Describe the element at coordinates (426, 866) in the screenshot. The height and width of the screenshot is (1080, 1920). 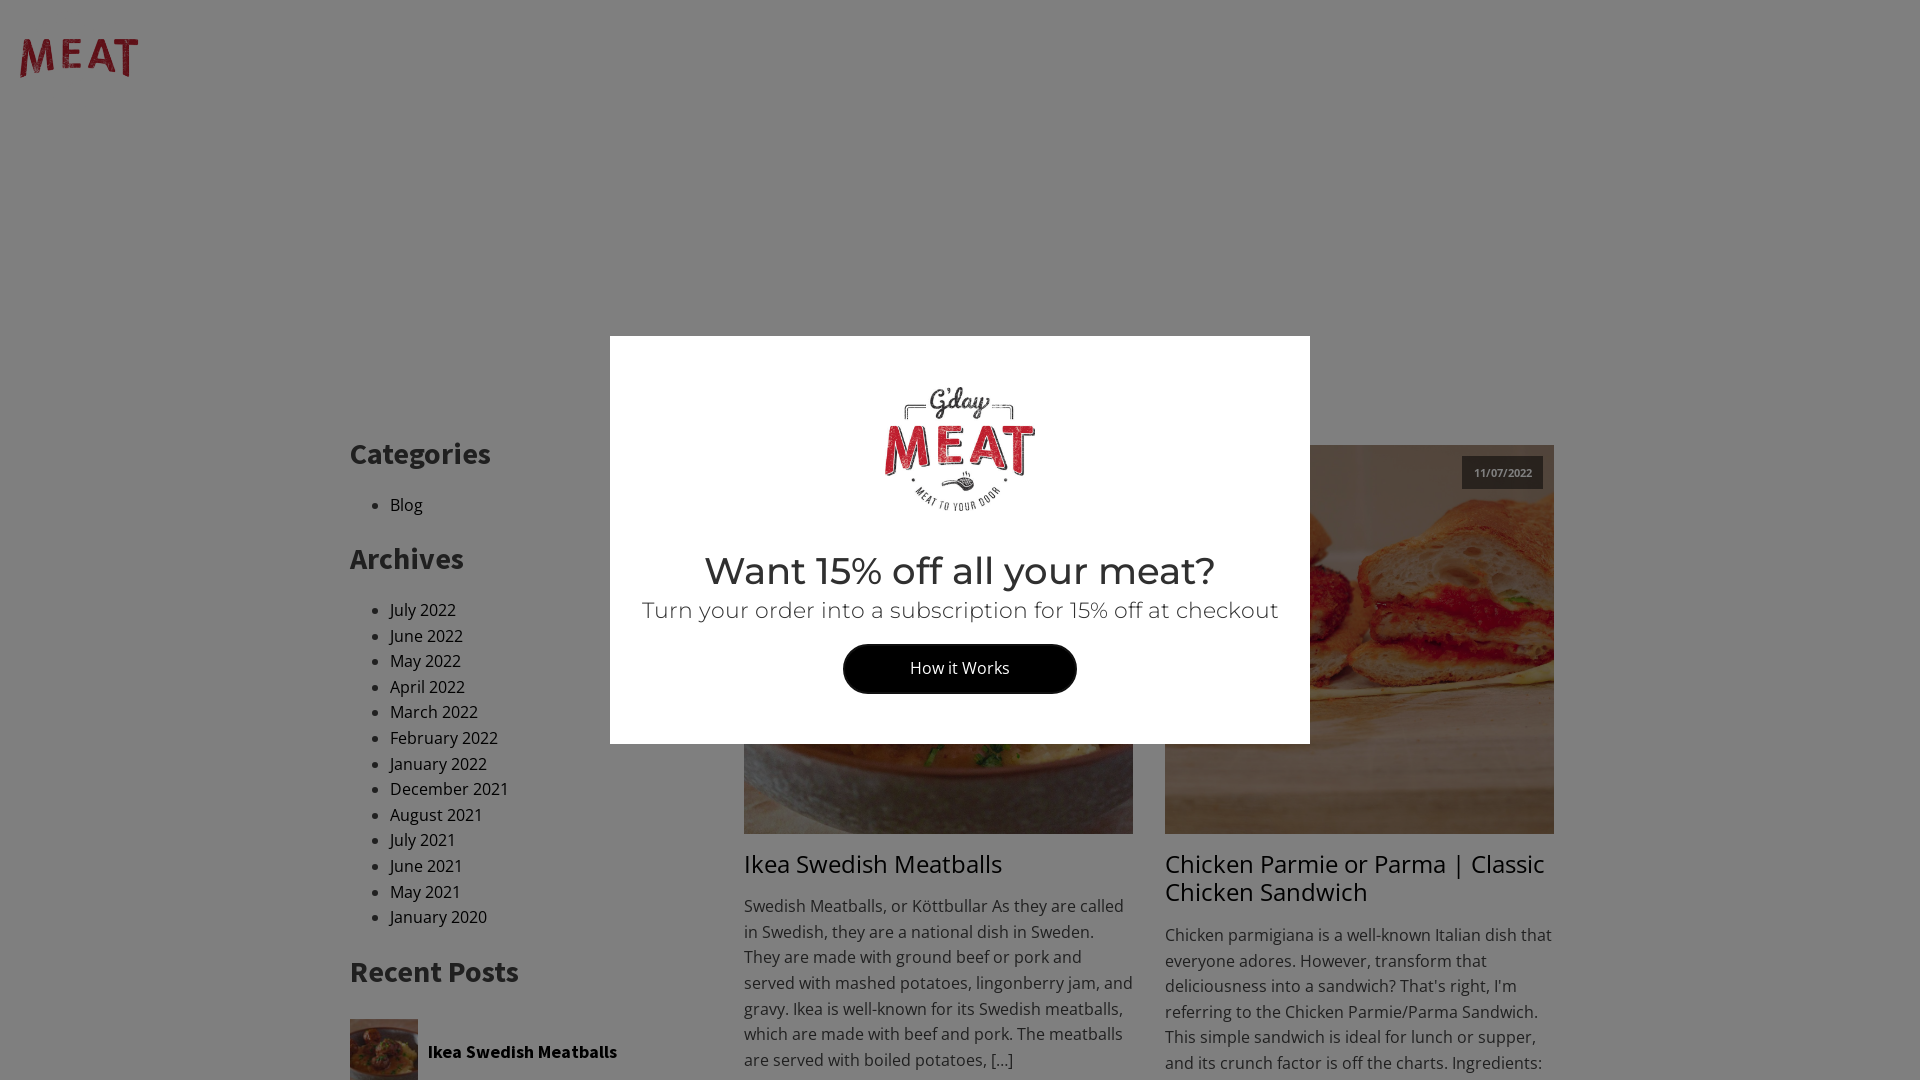
I see `June 2021` at that location.